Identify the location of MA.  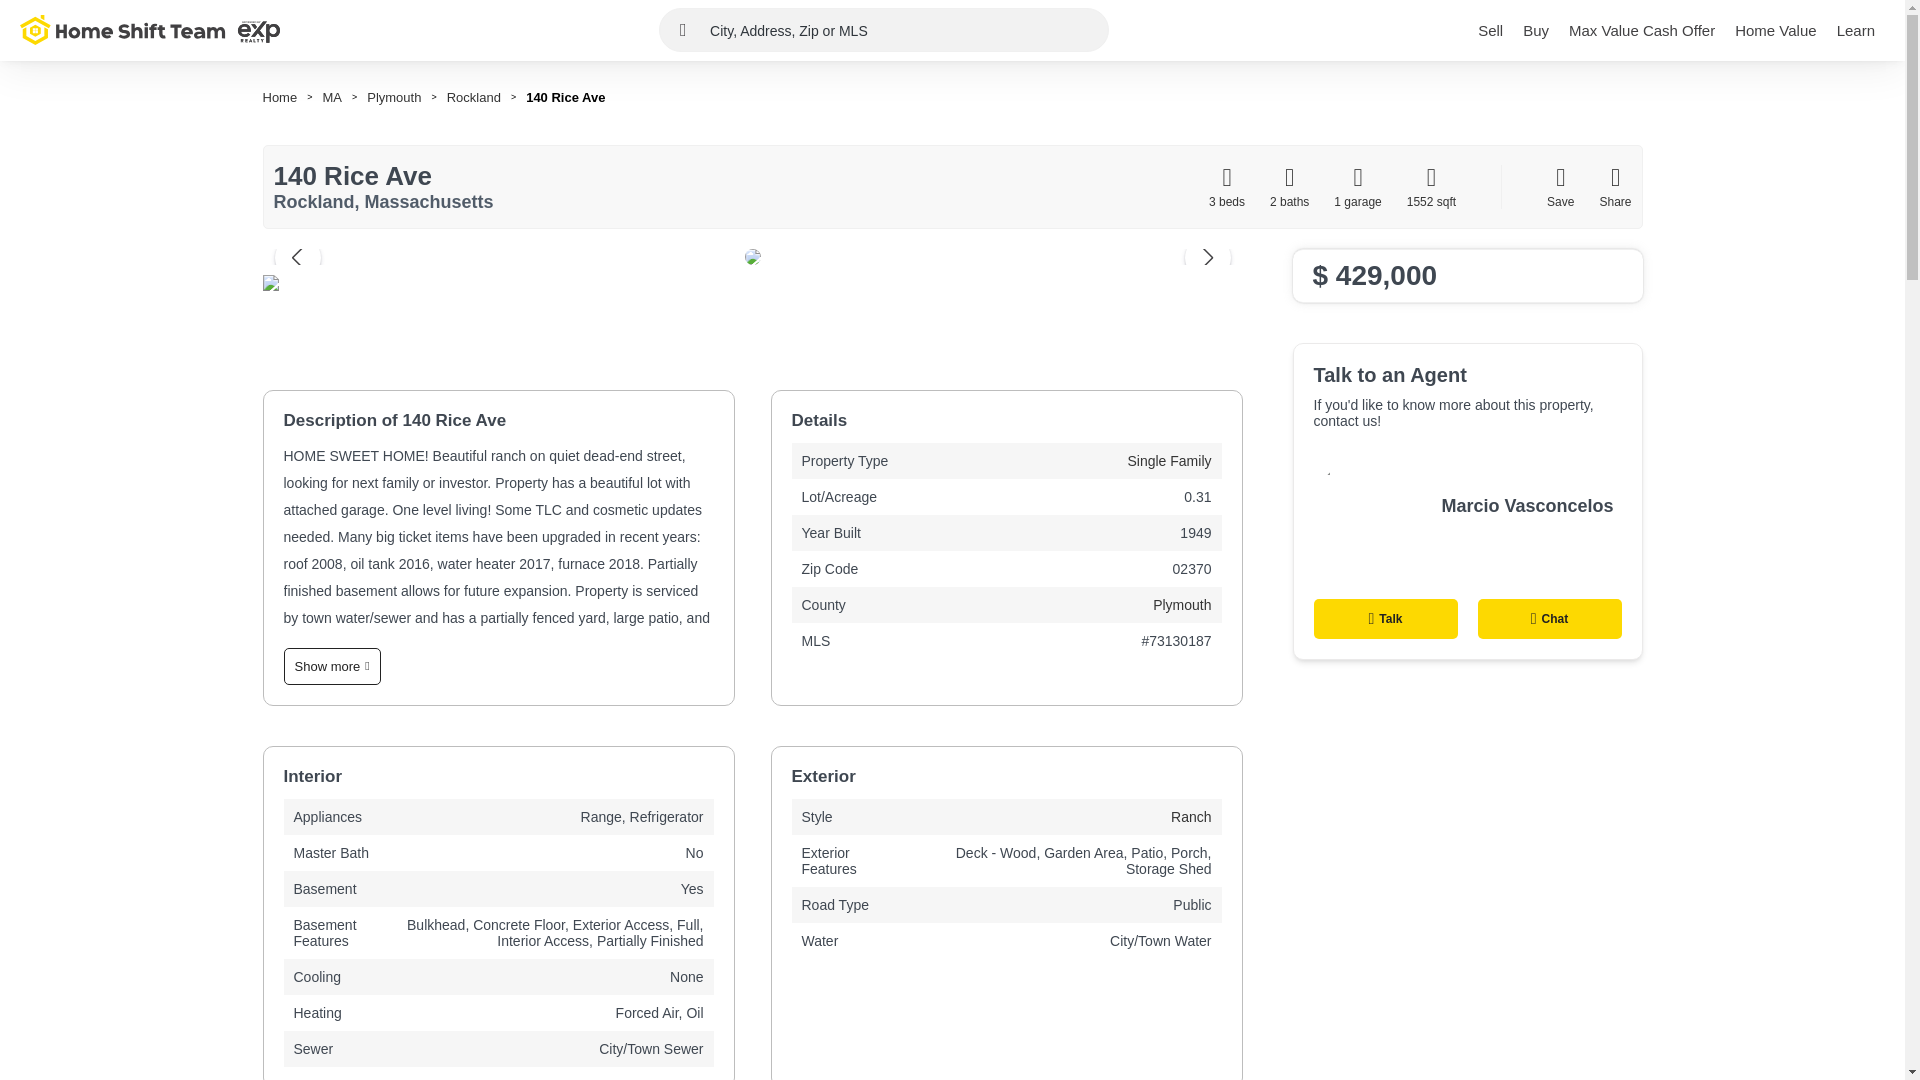
(332, 96).